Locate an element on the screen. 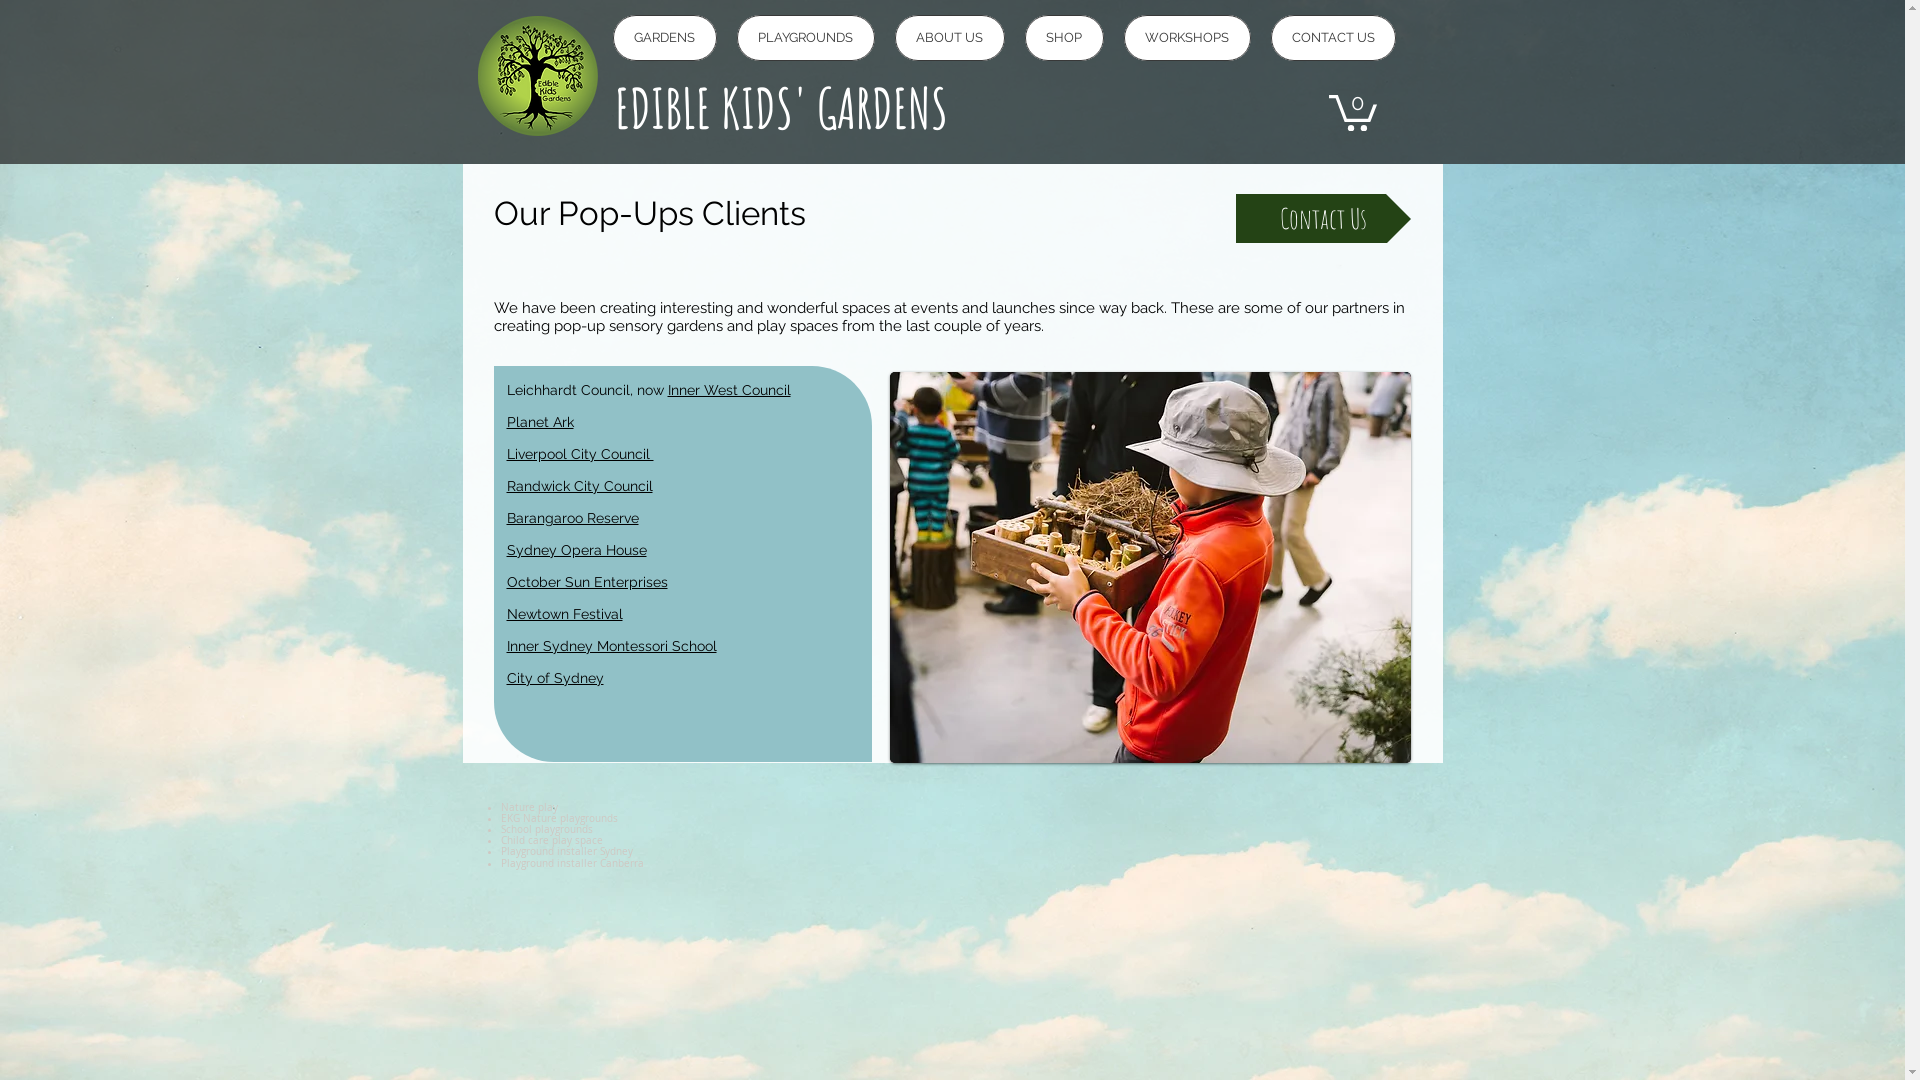 The height and width of the screenshot is (1080, 1920). Sydney Opera House is located at coordinates (576, 550).